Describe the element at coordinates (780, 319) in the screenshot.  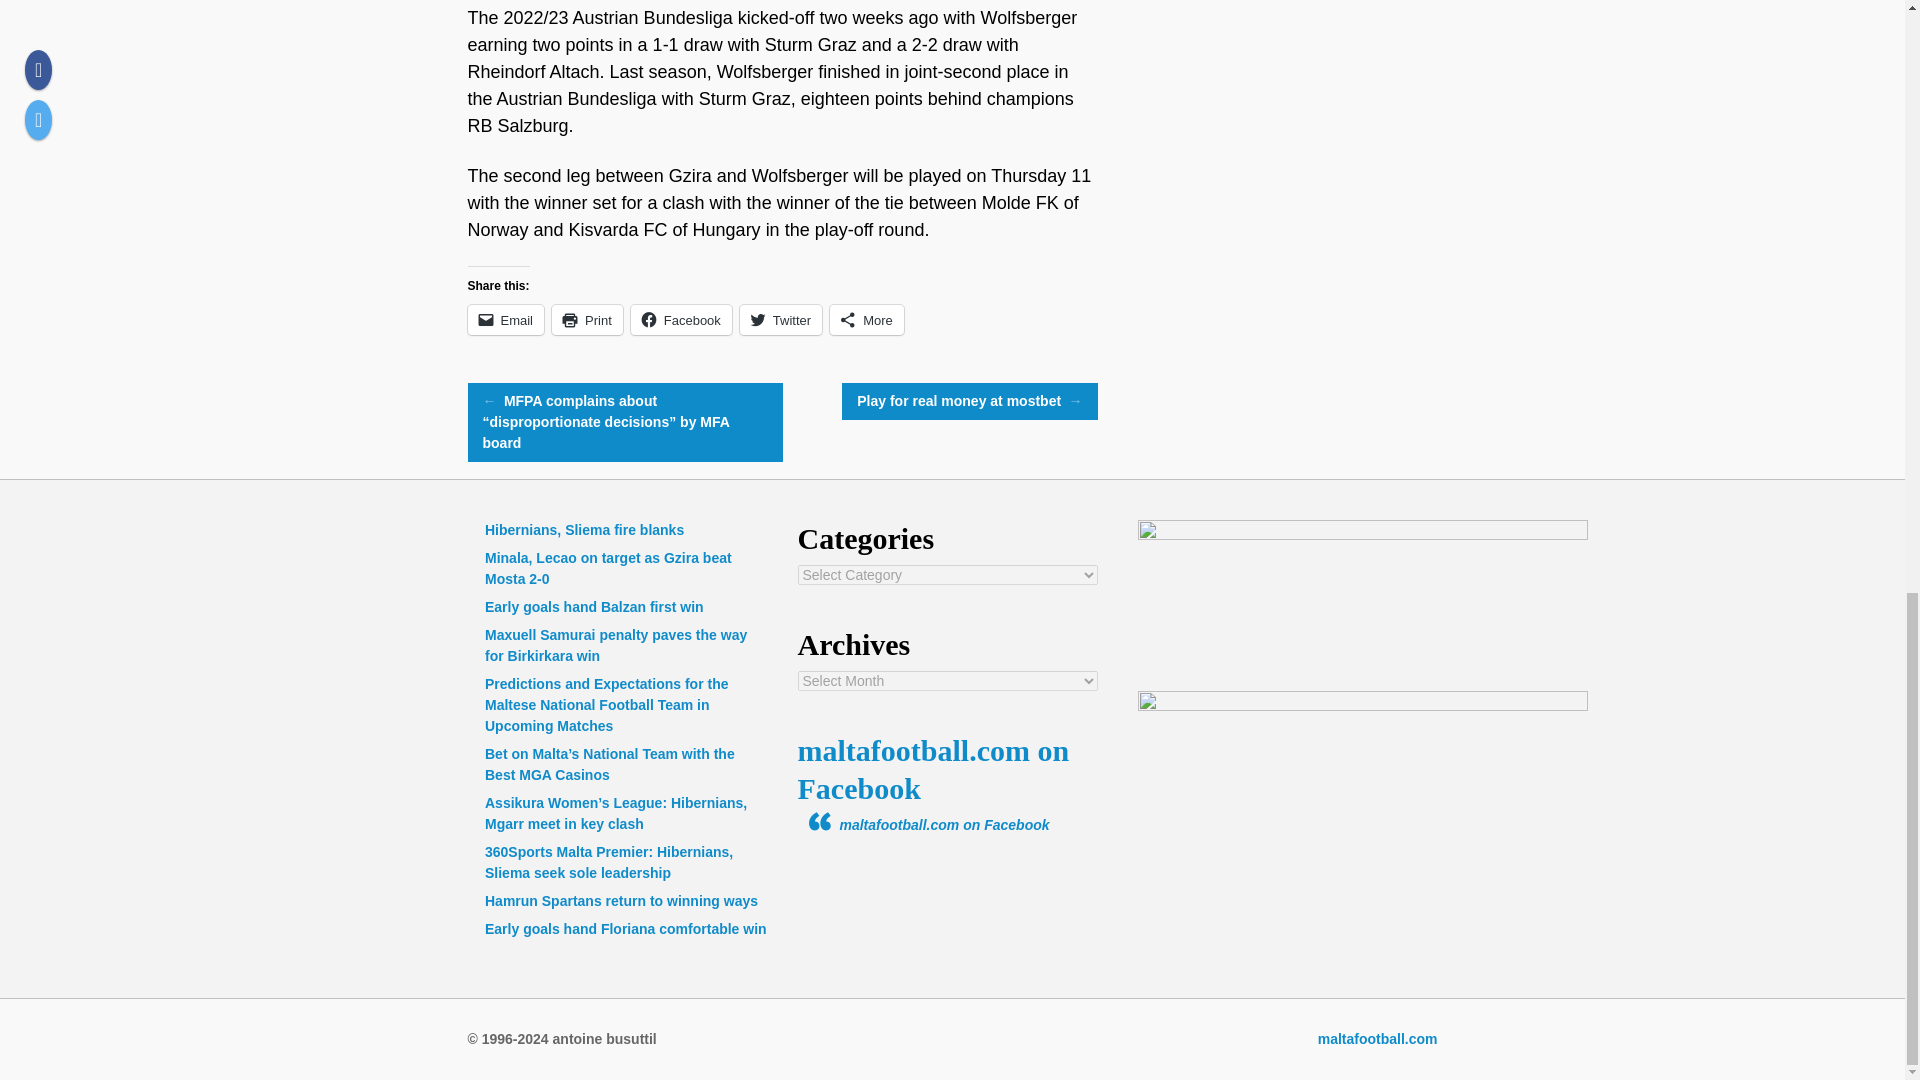
I see `Click to share on Twitter` at that location.